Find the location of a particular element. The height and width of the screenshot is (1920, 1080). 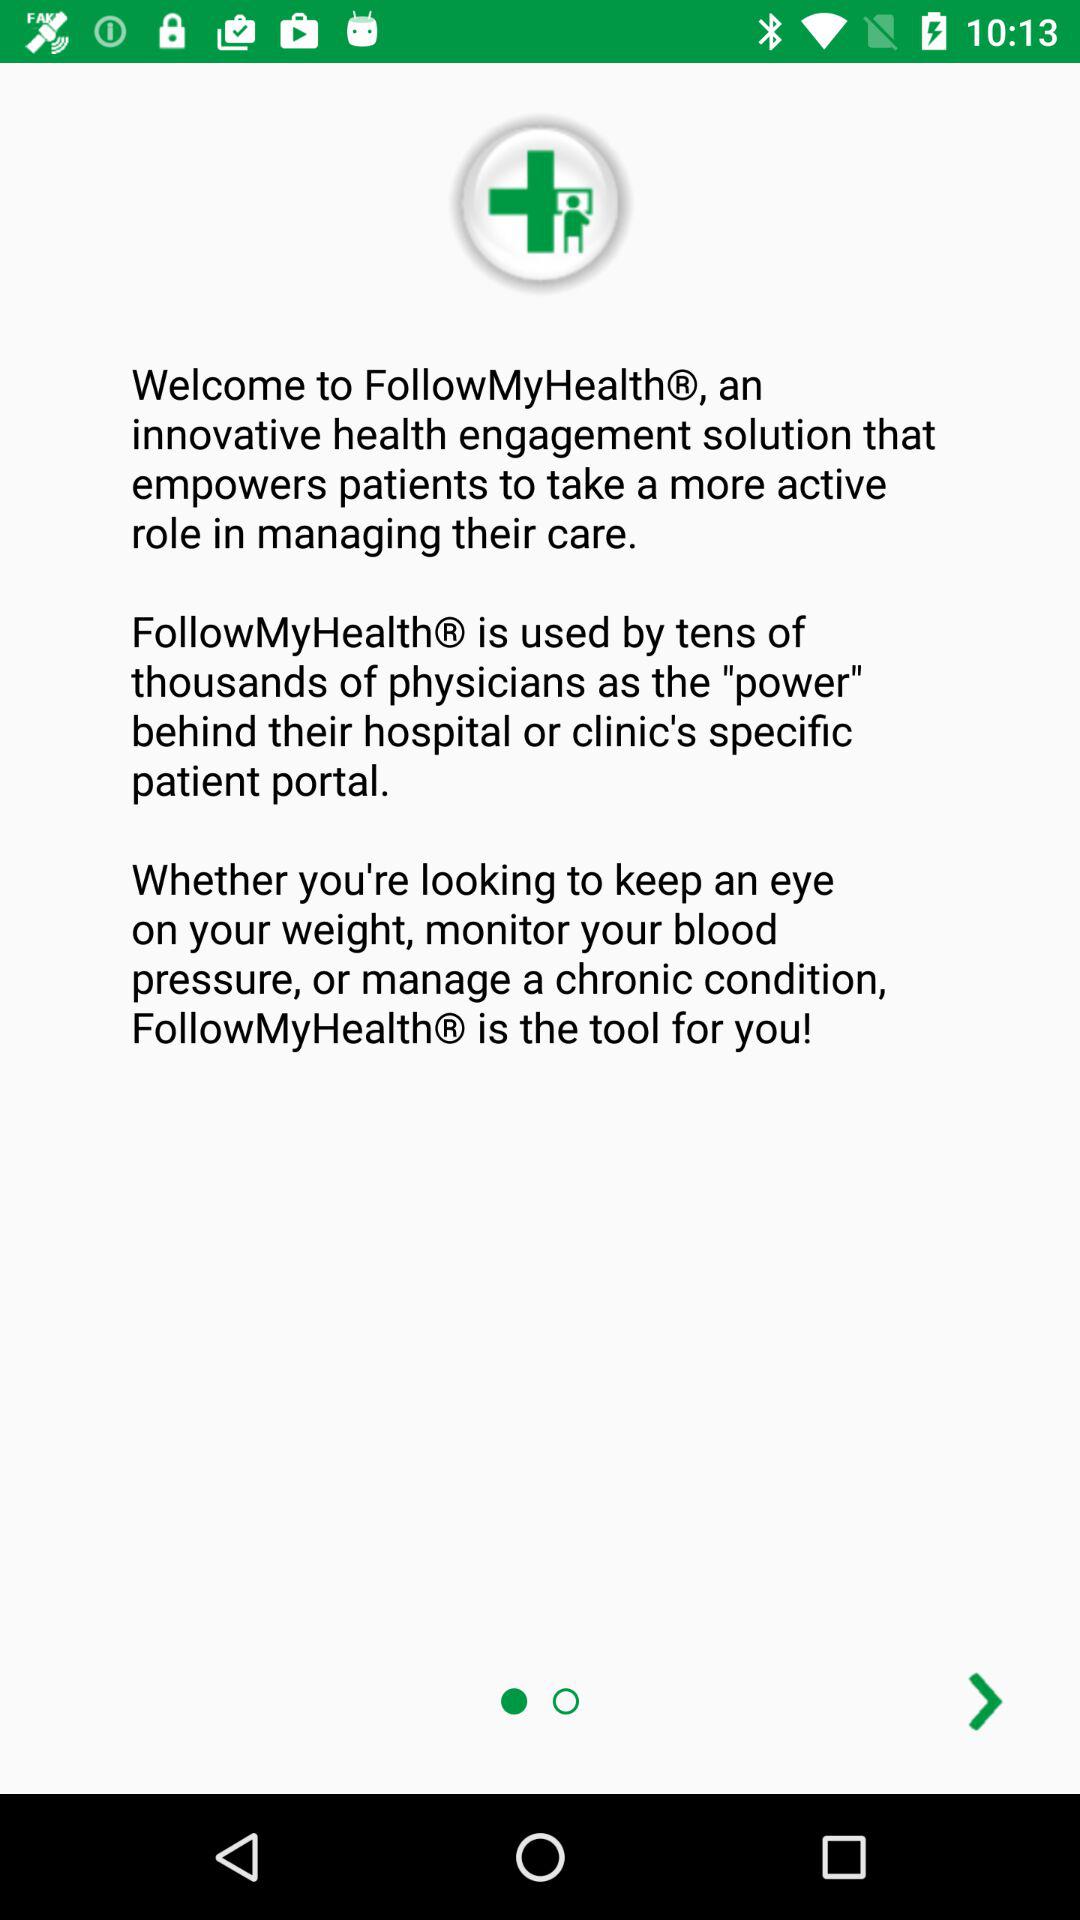

advance page is located at coordinates (986, 1702).